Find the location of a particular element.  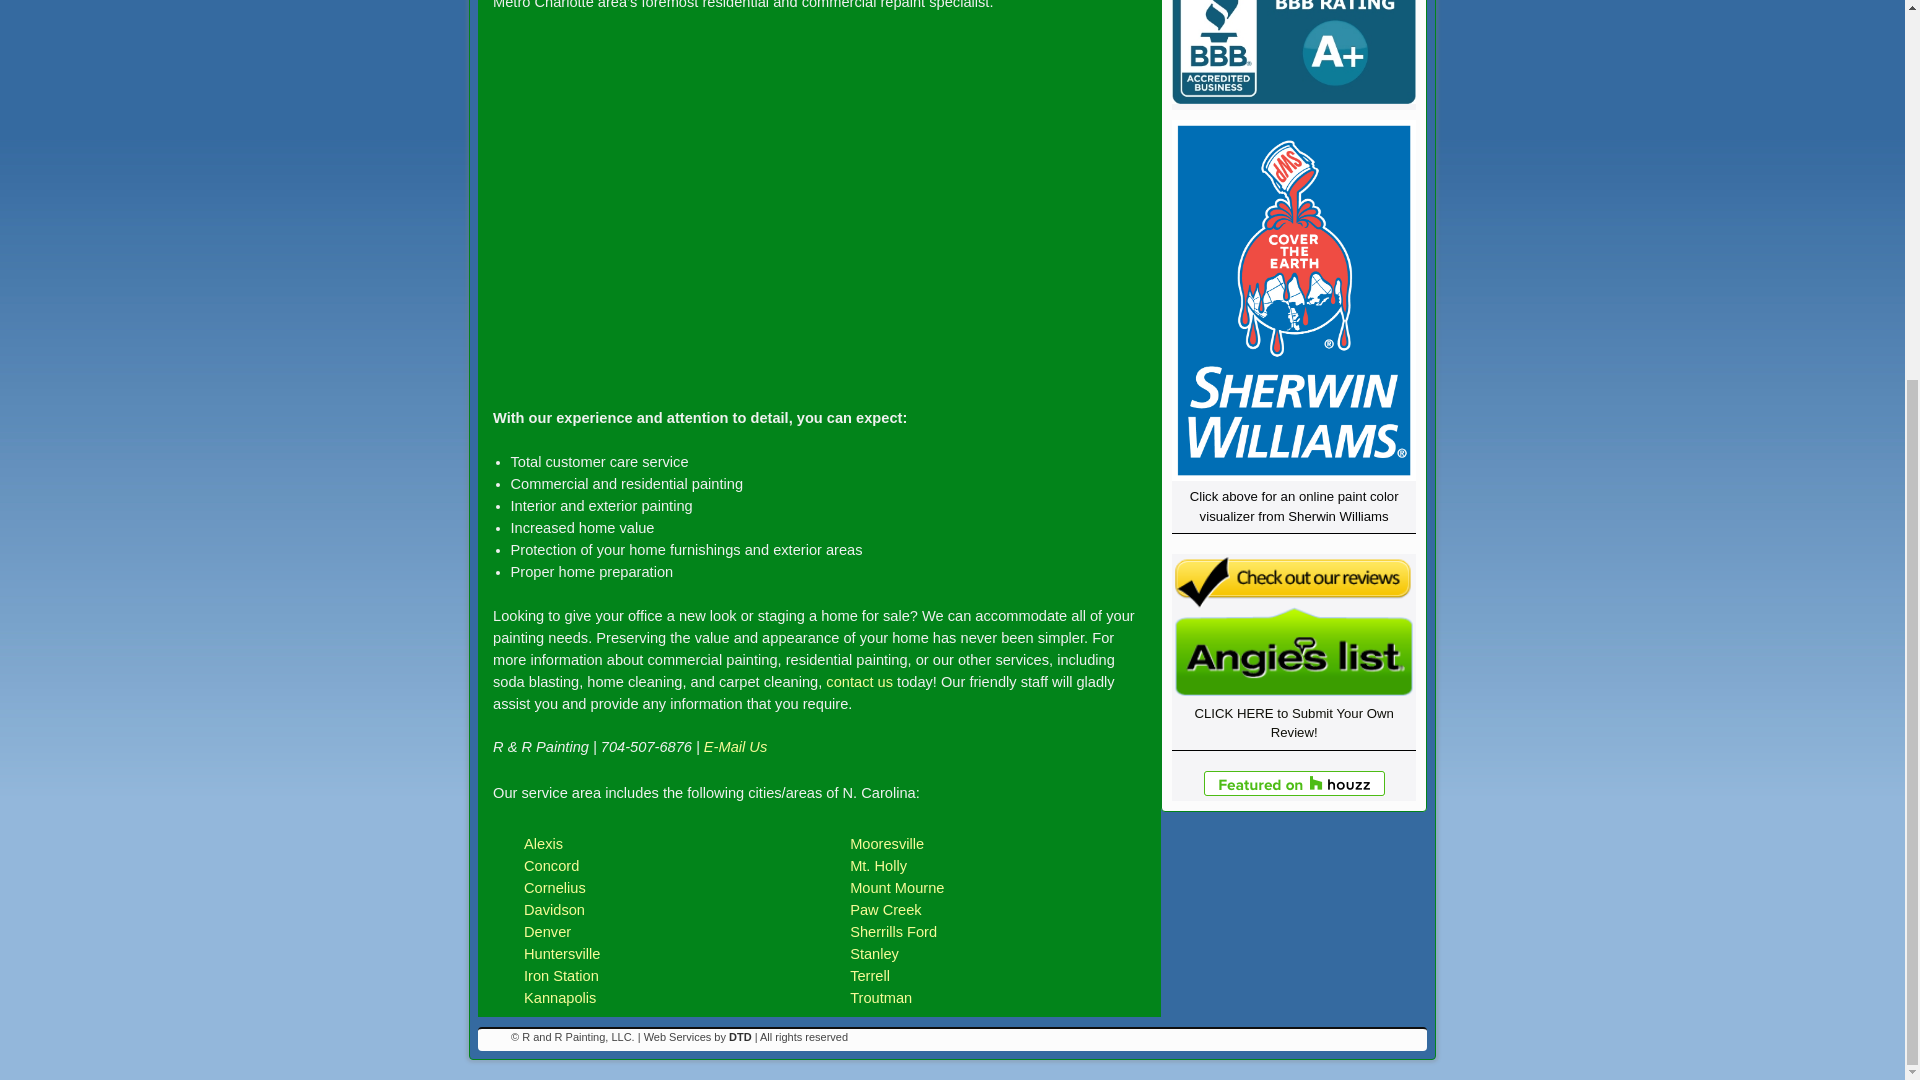

Denver is located at coordinates (547, 932).